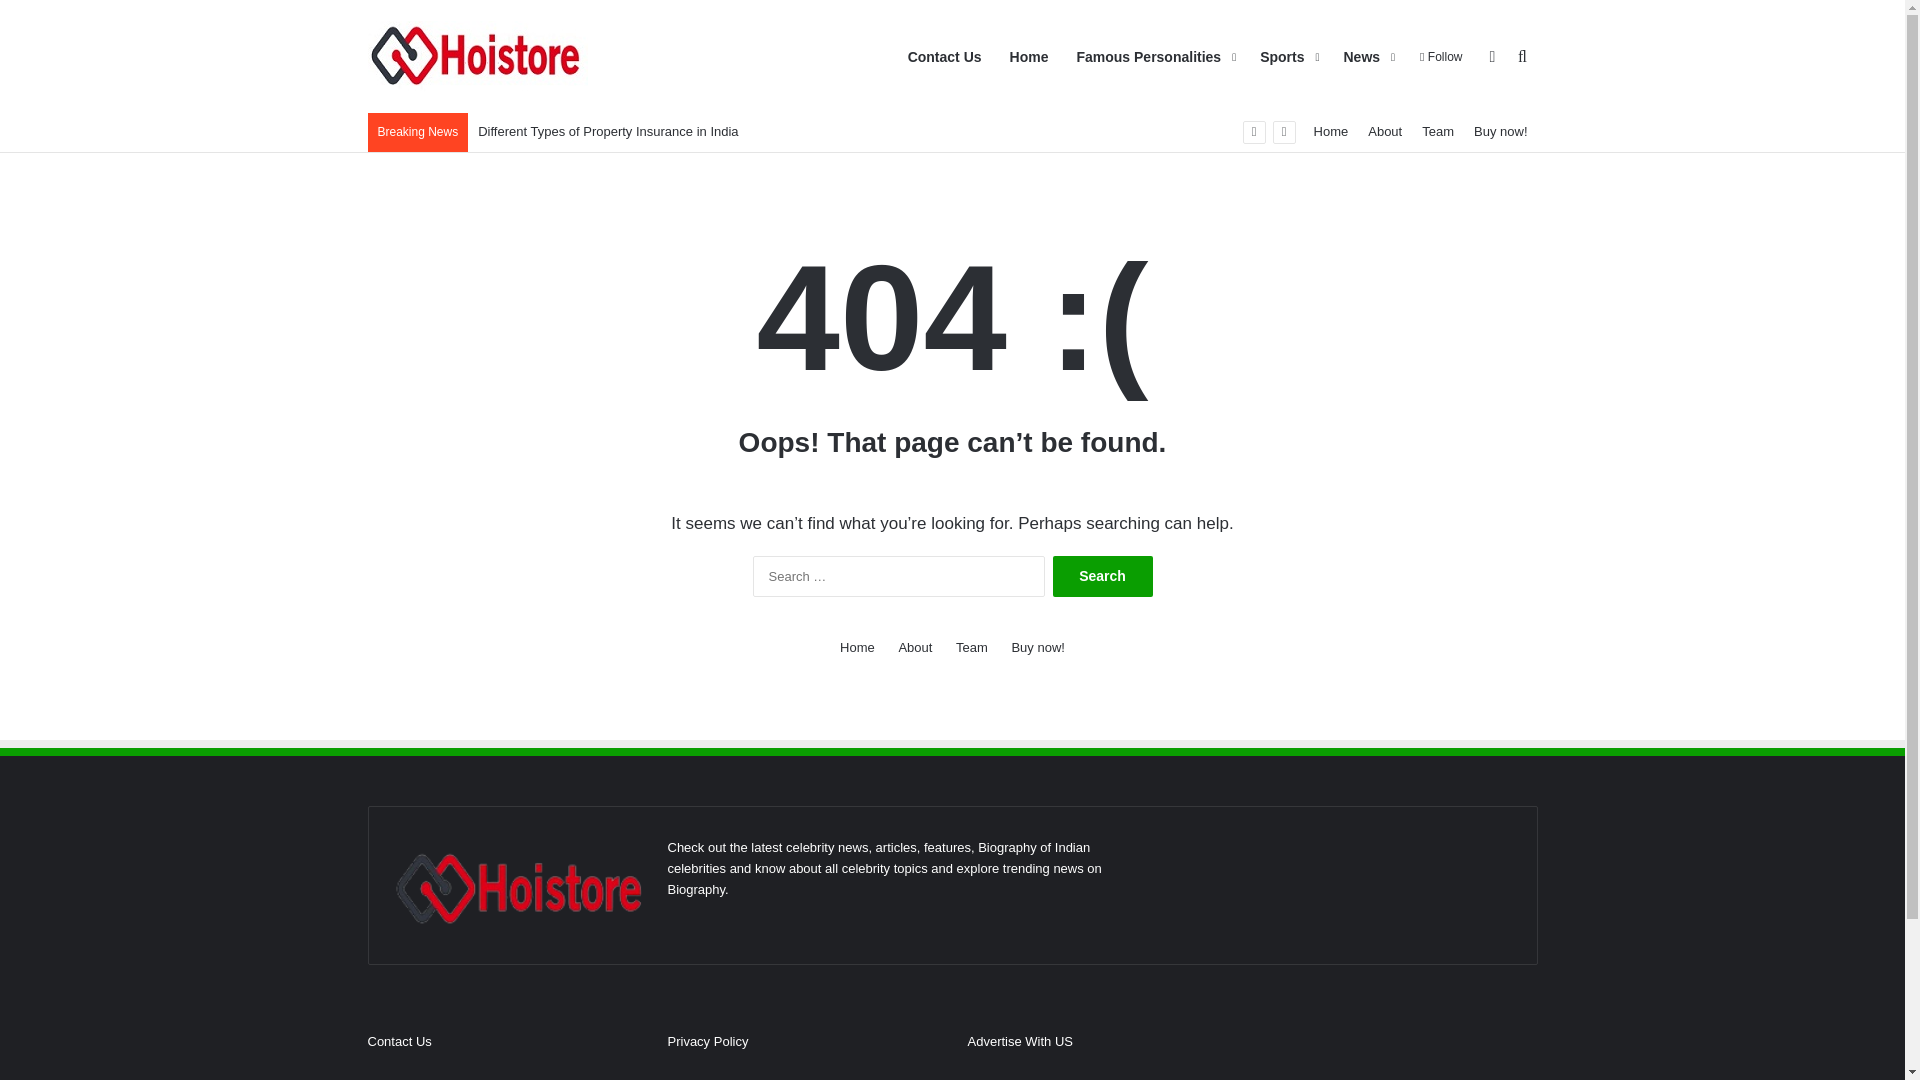 The image size is (1920, 1080). Describe the element at coordinates (945, 57) in the screenshot. I see `Contact Us` at that location.